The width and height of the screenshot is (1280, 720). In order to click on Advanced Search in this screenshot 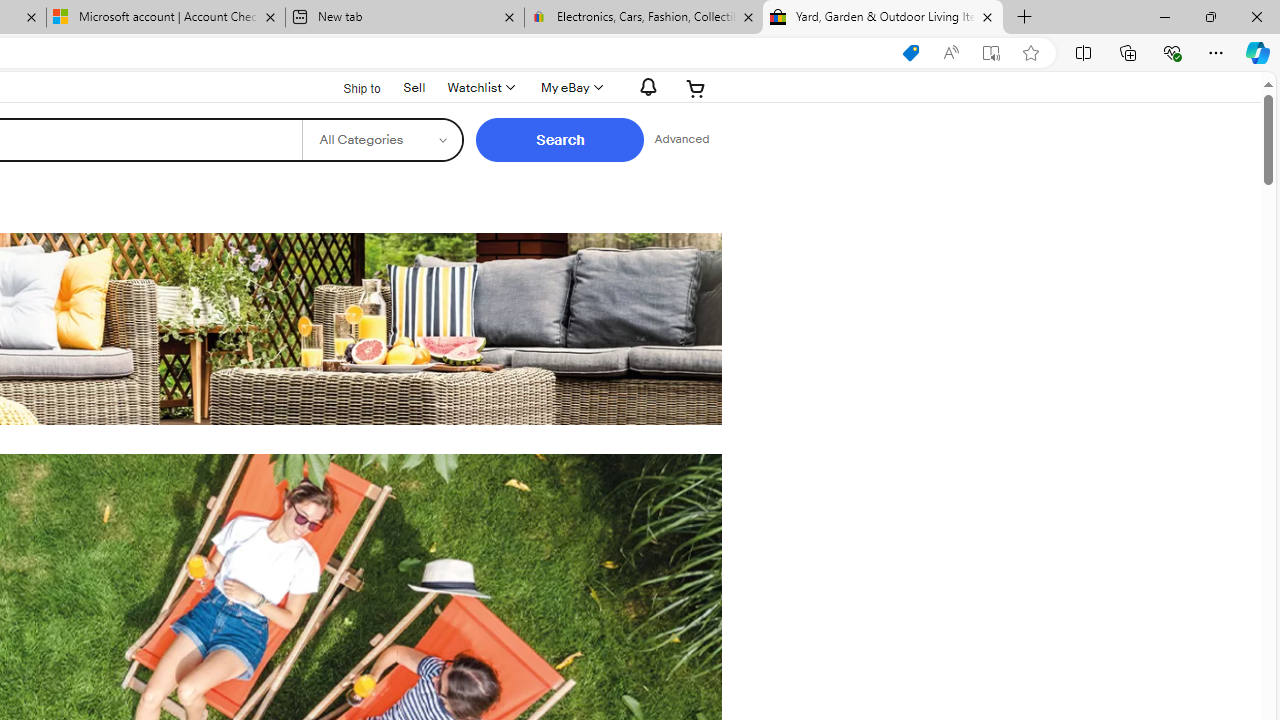, I will do `click(681, 140)`.